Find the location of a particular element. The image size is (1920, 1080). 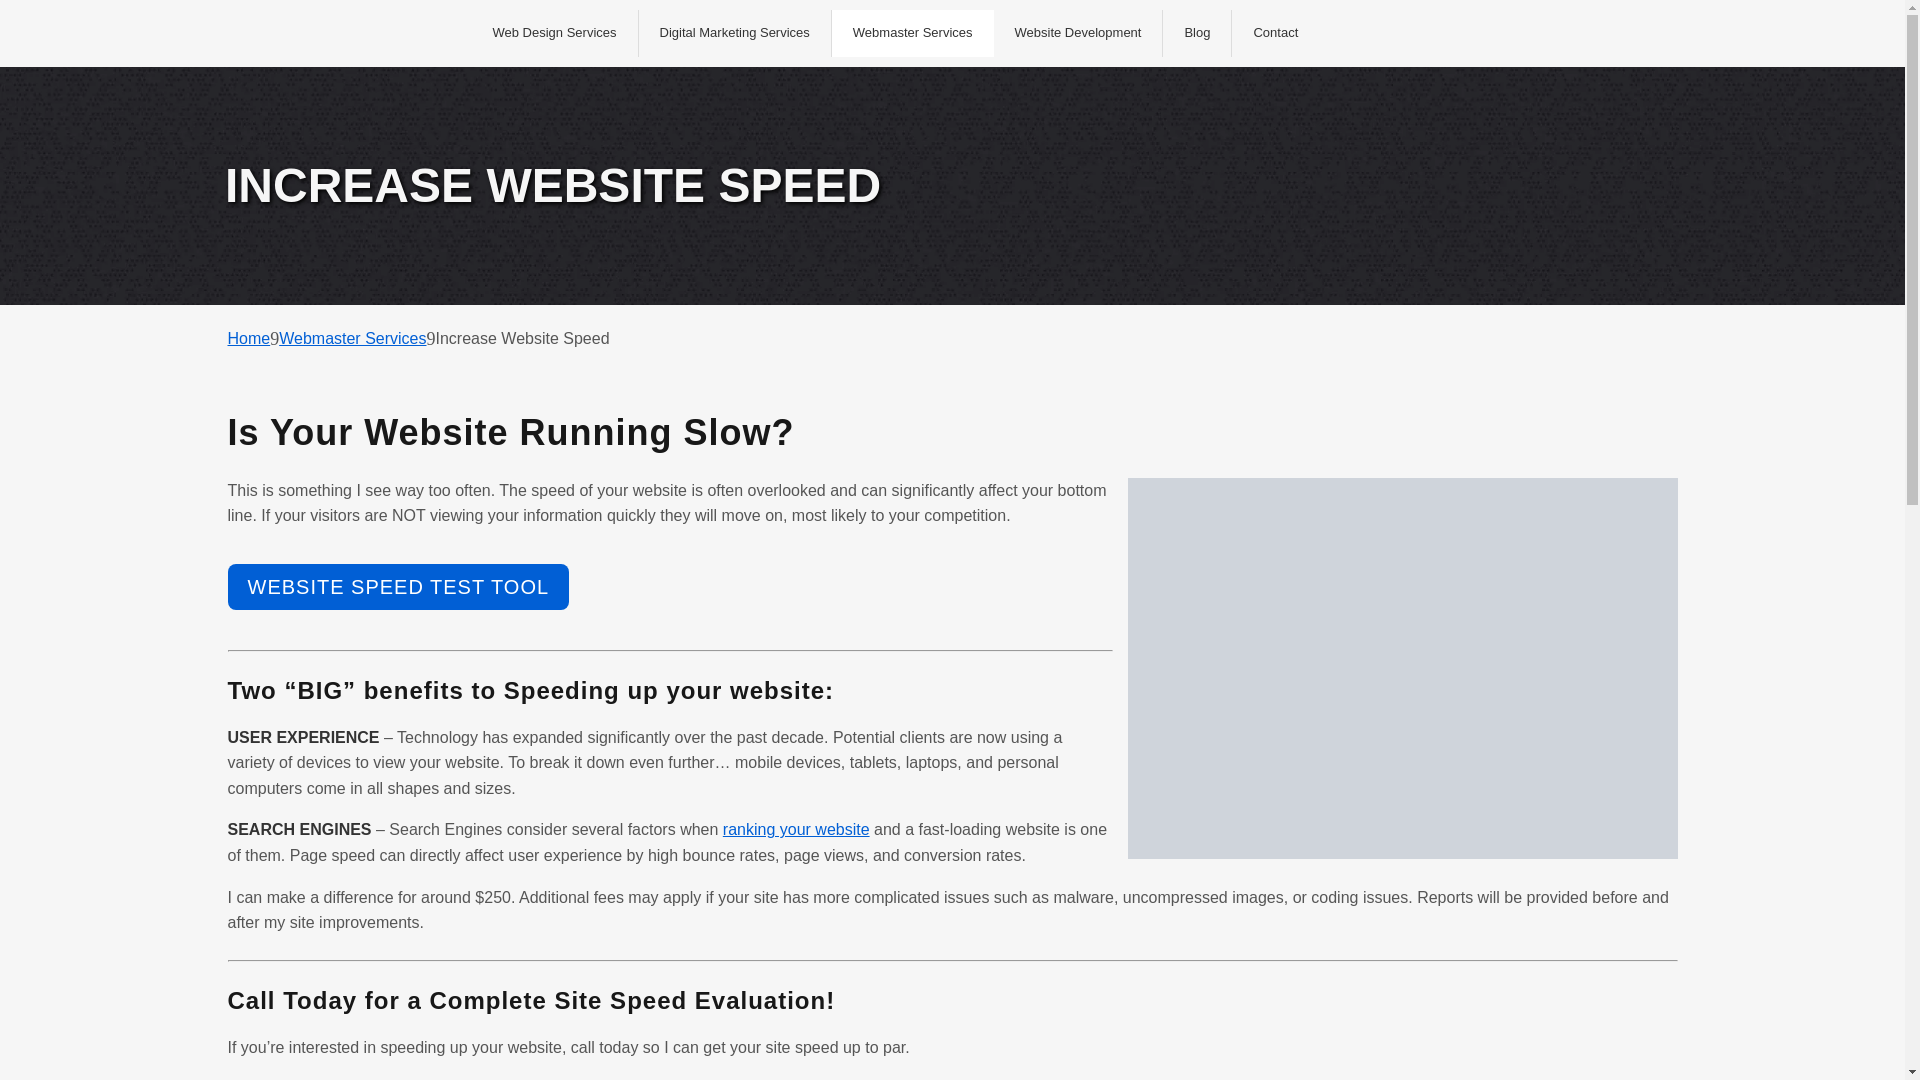

Blog is located at coordinates (1196, 33).